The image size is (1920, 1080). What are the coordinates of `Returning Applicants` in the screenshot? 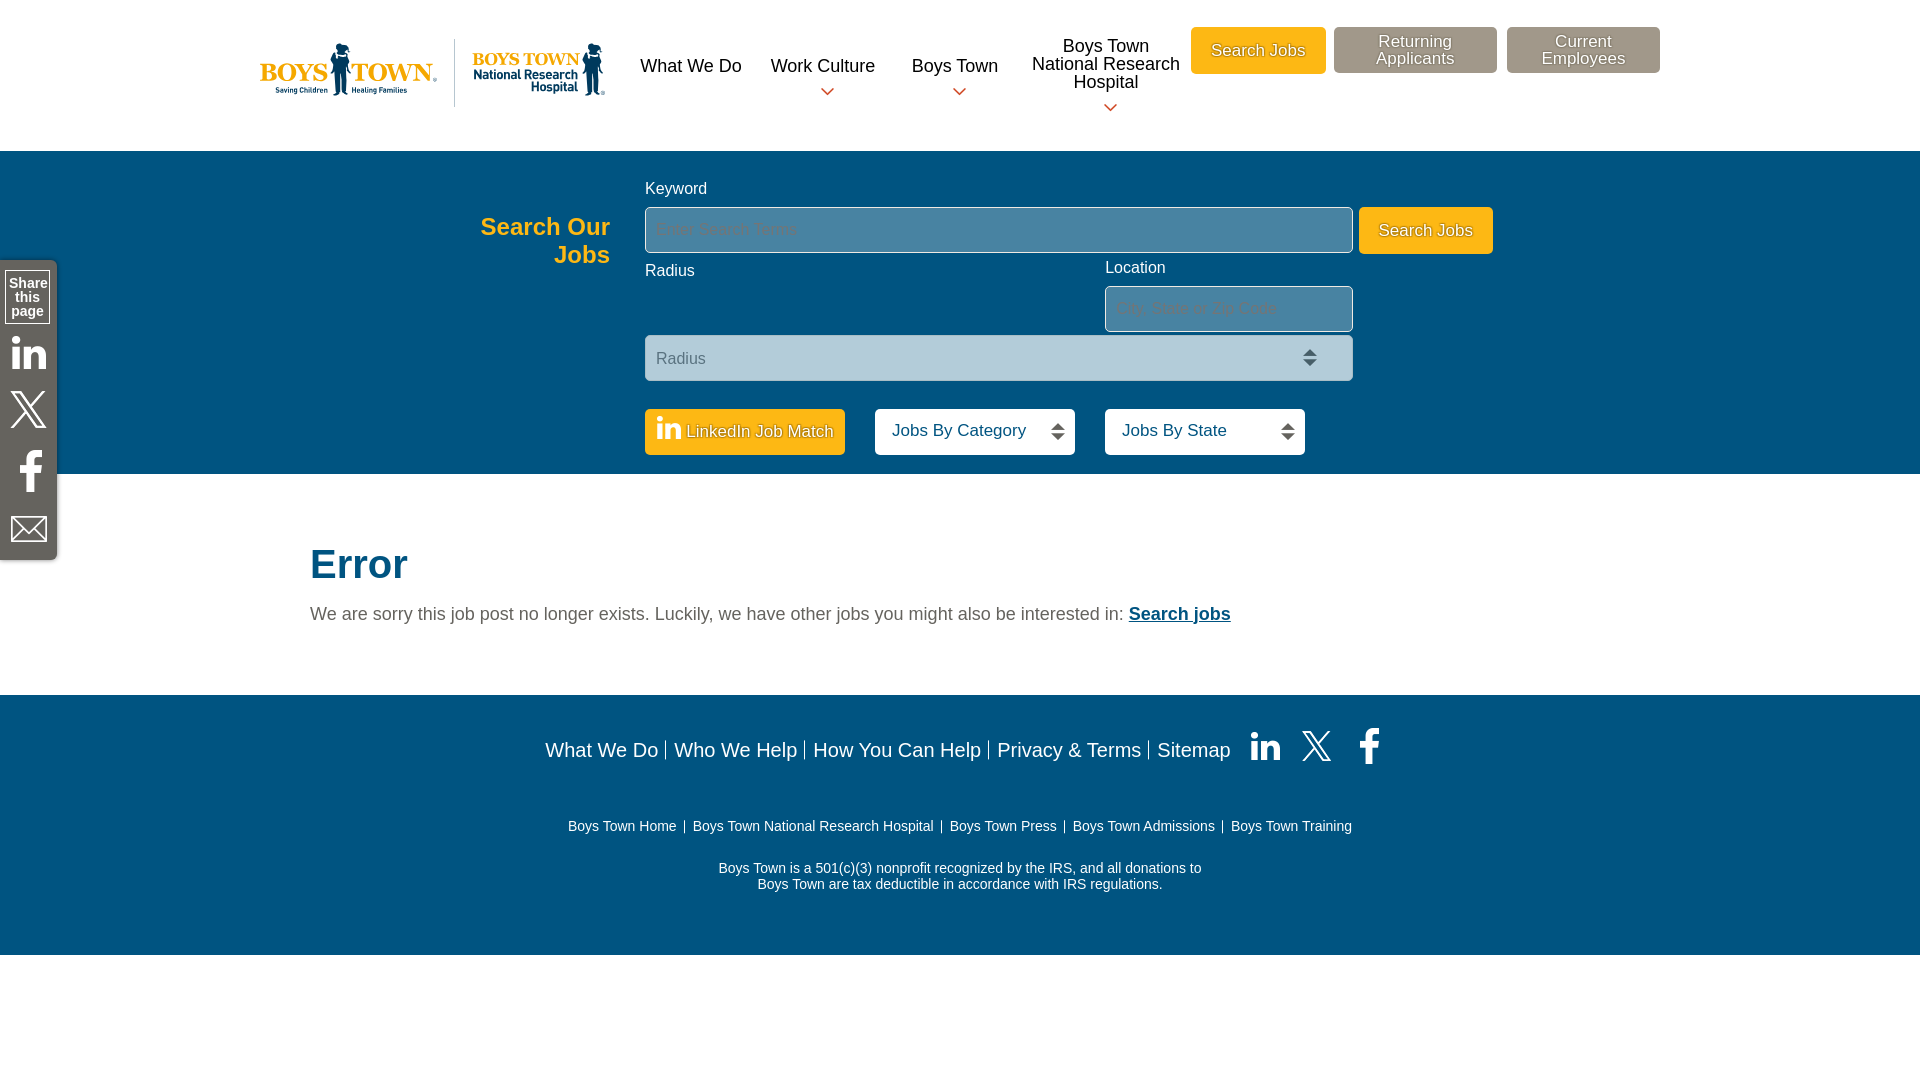 It's located at (1416, 50).